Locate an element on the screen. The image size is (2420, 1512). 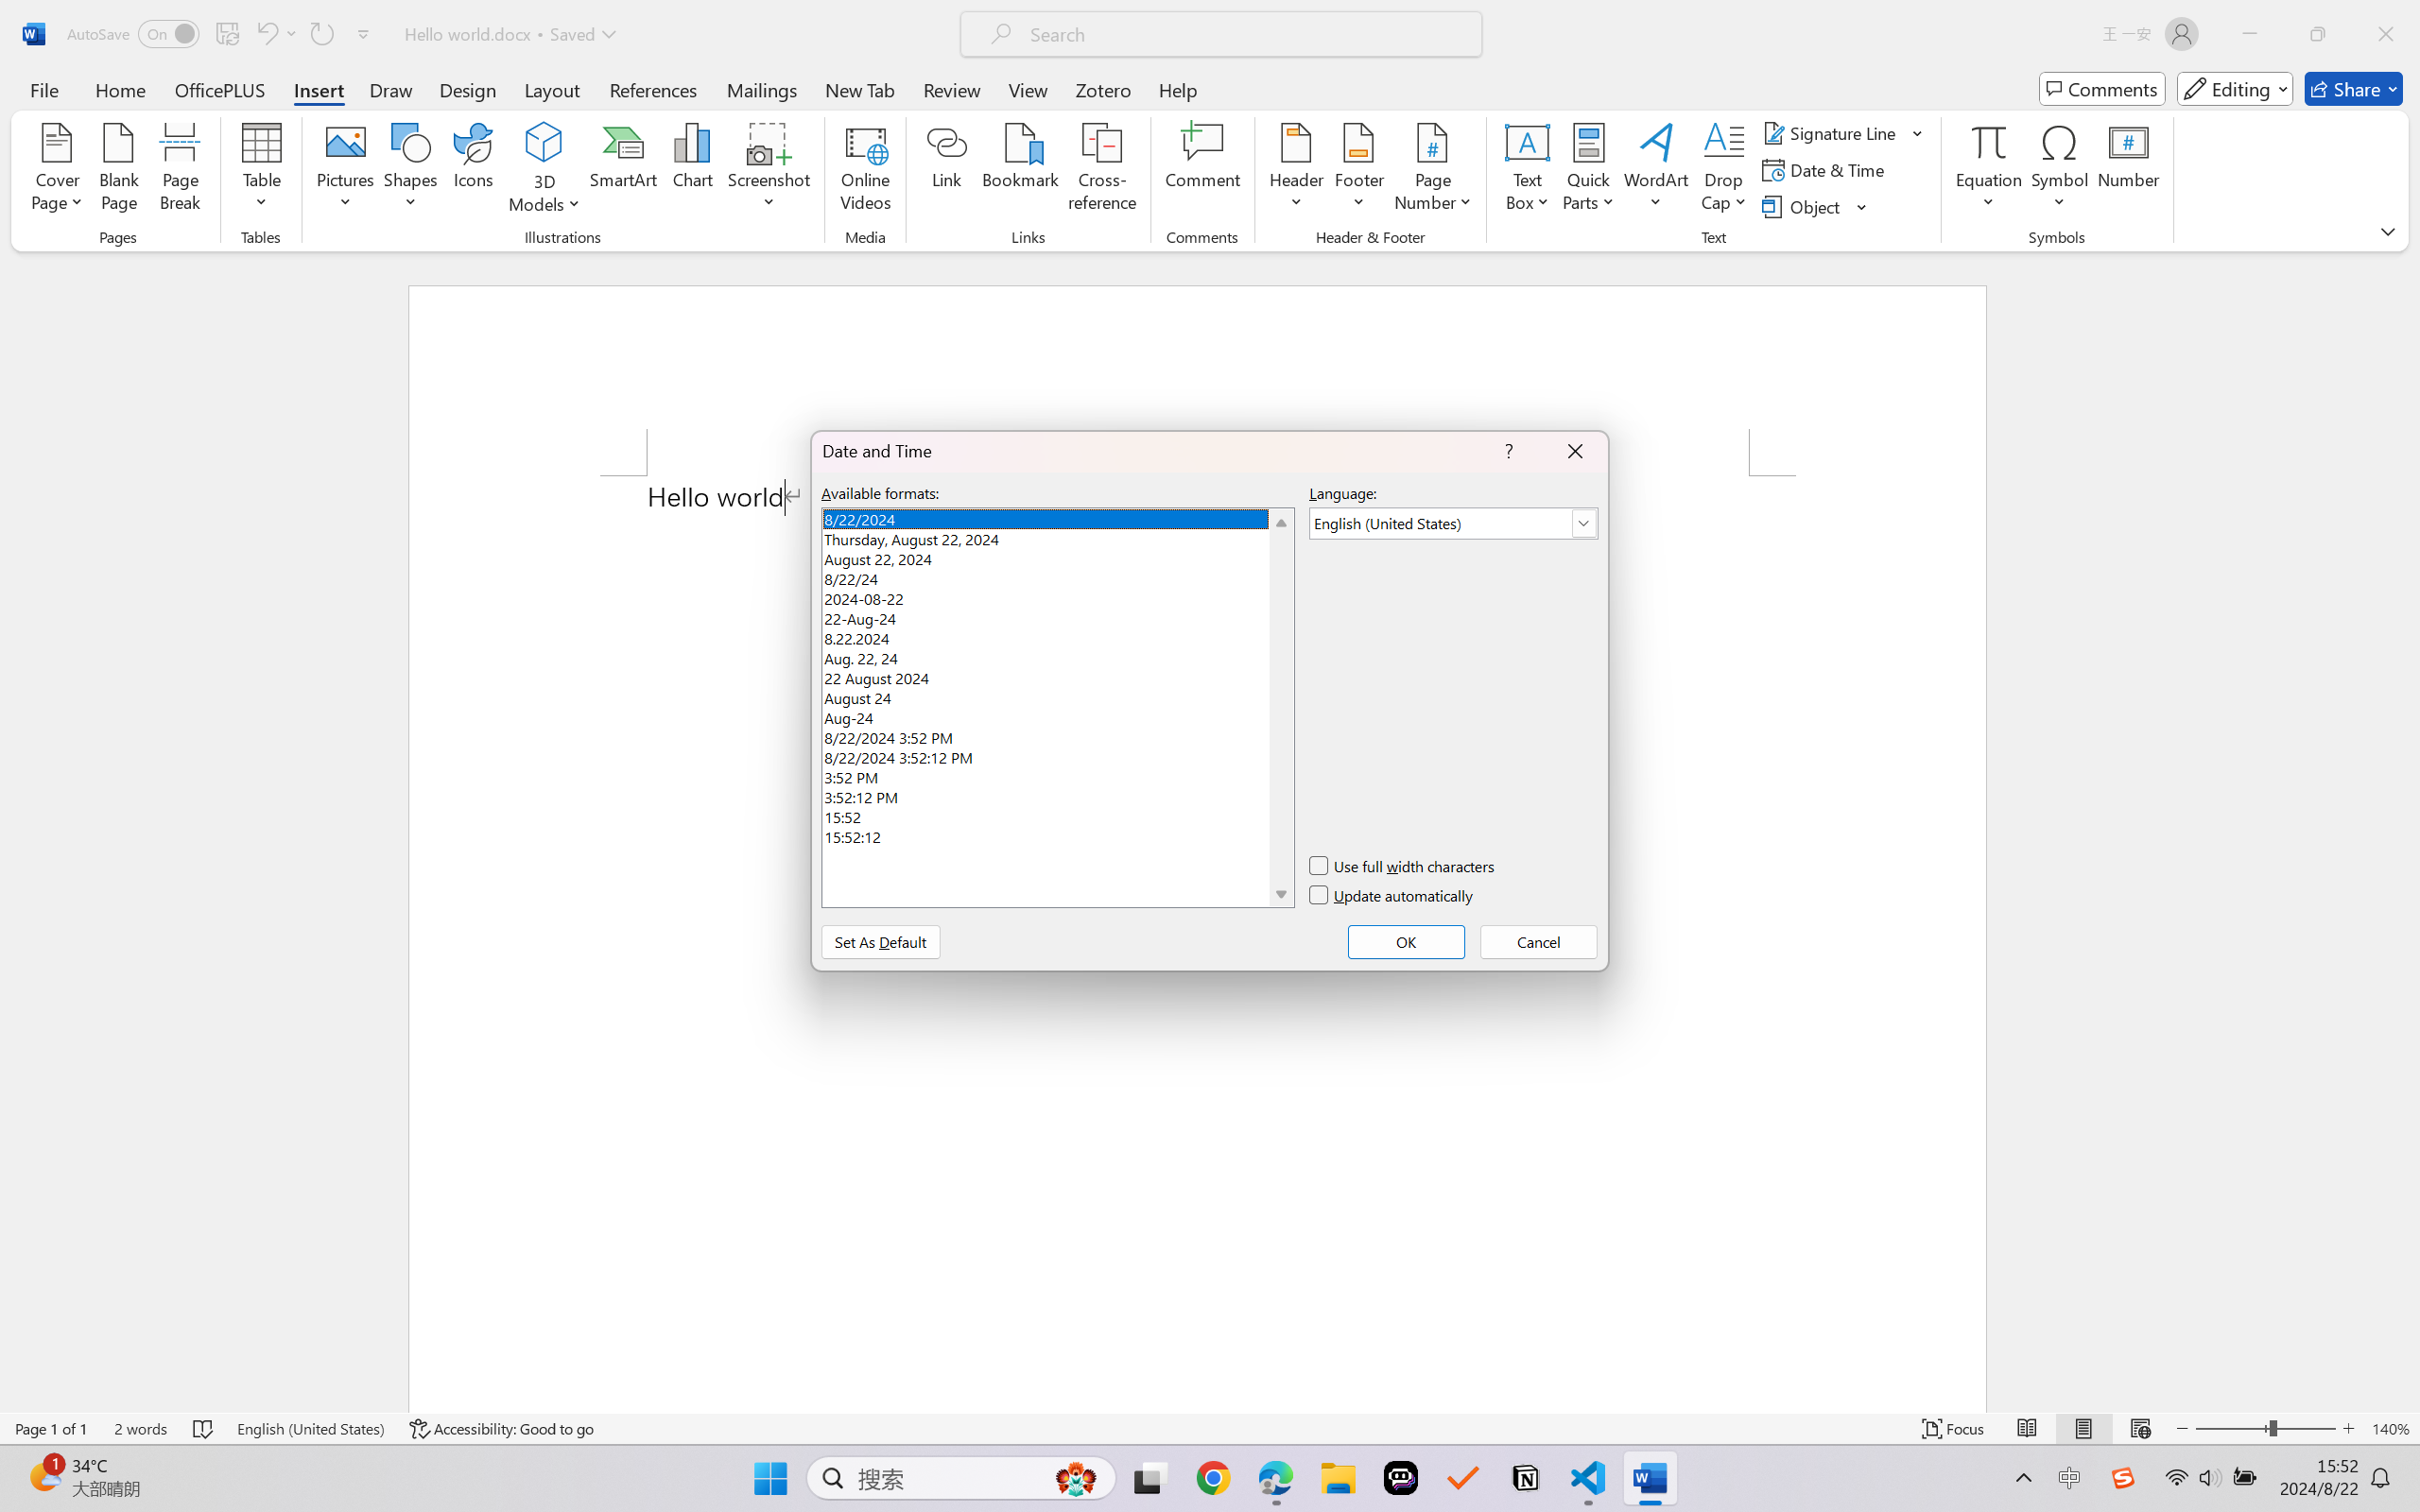
Zoom In is located at coordinates (2349, 1429).